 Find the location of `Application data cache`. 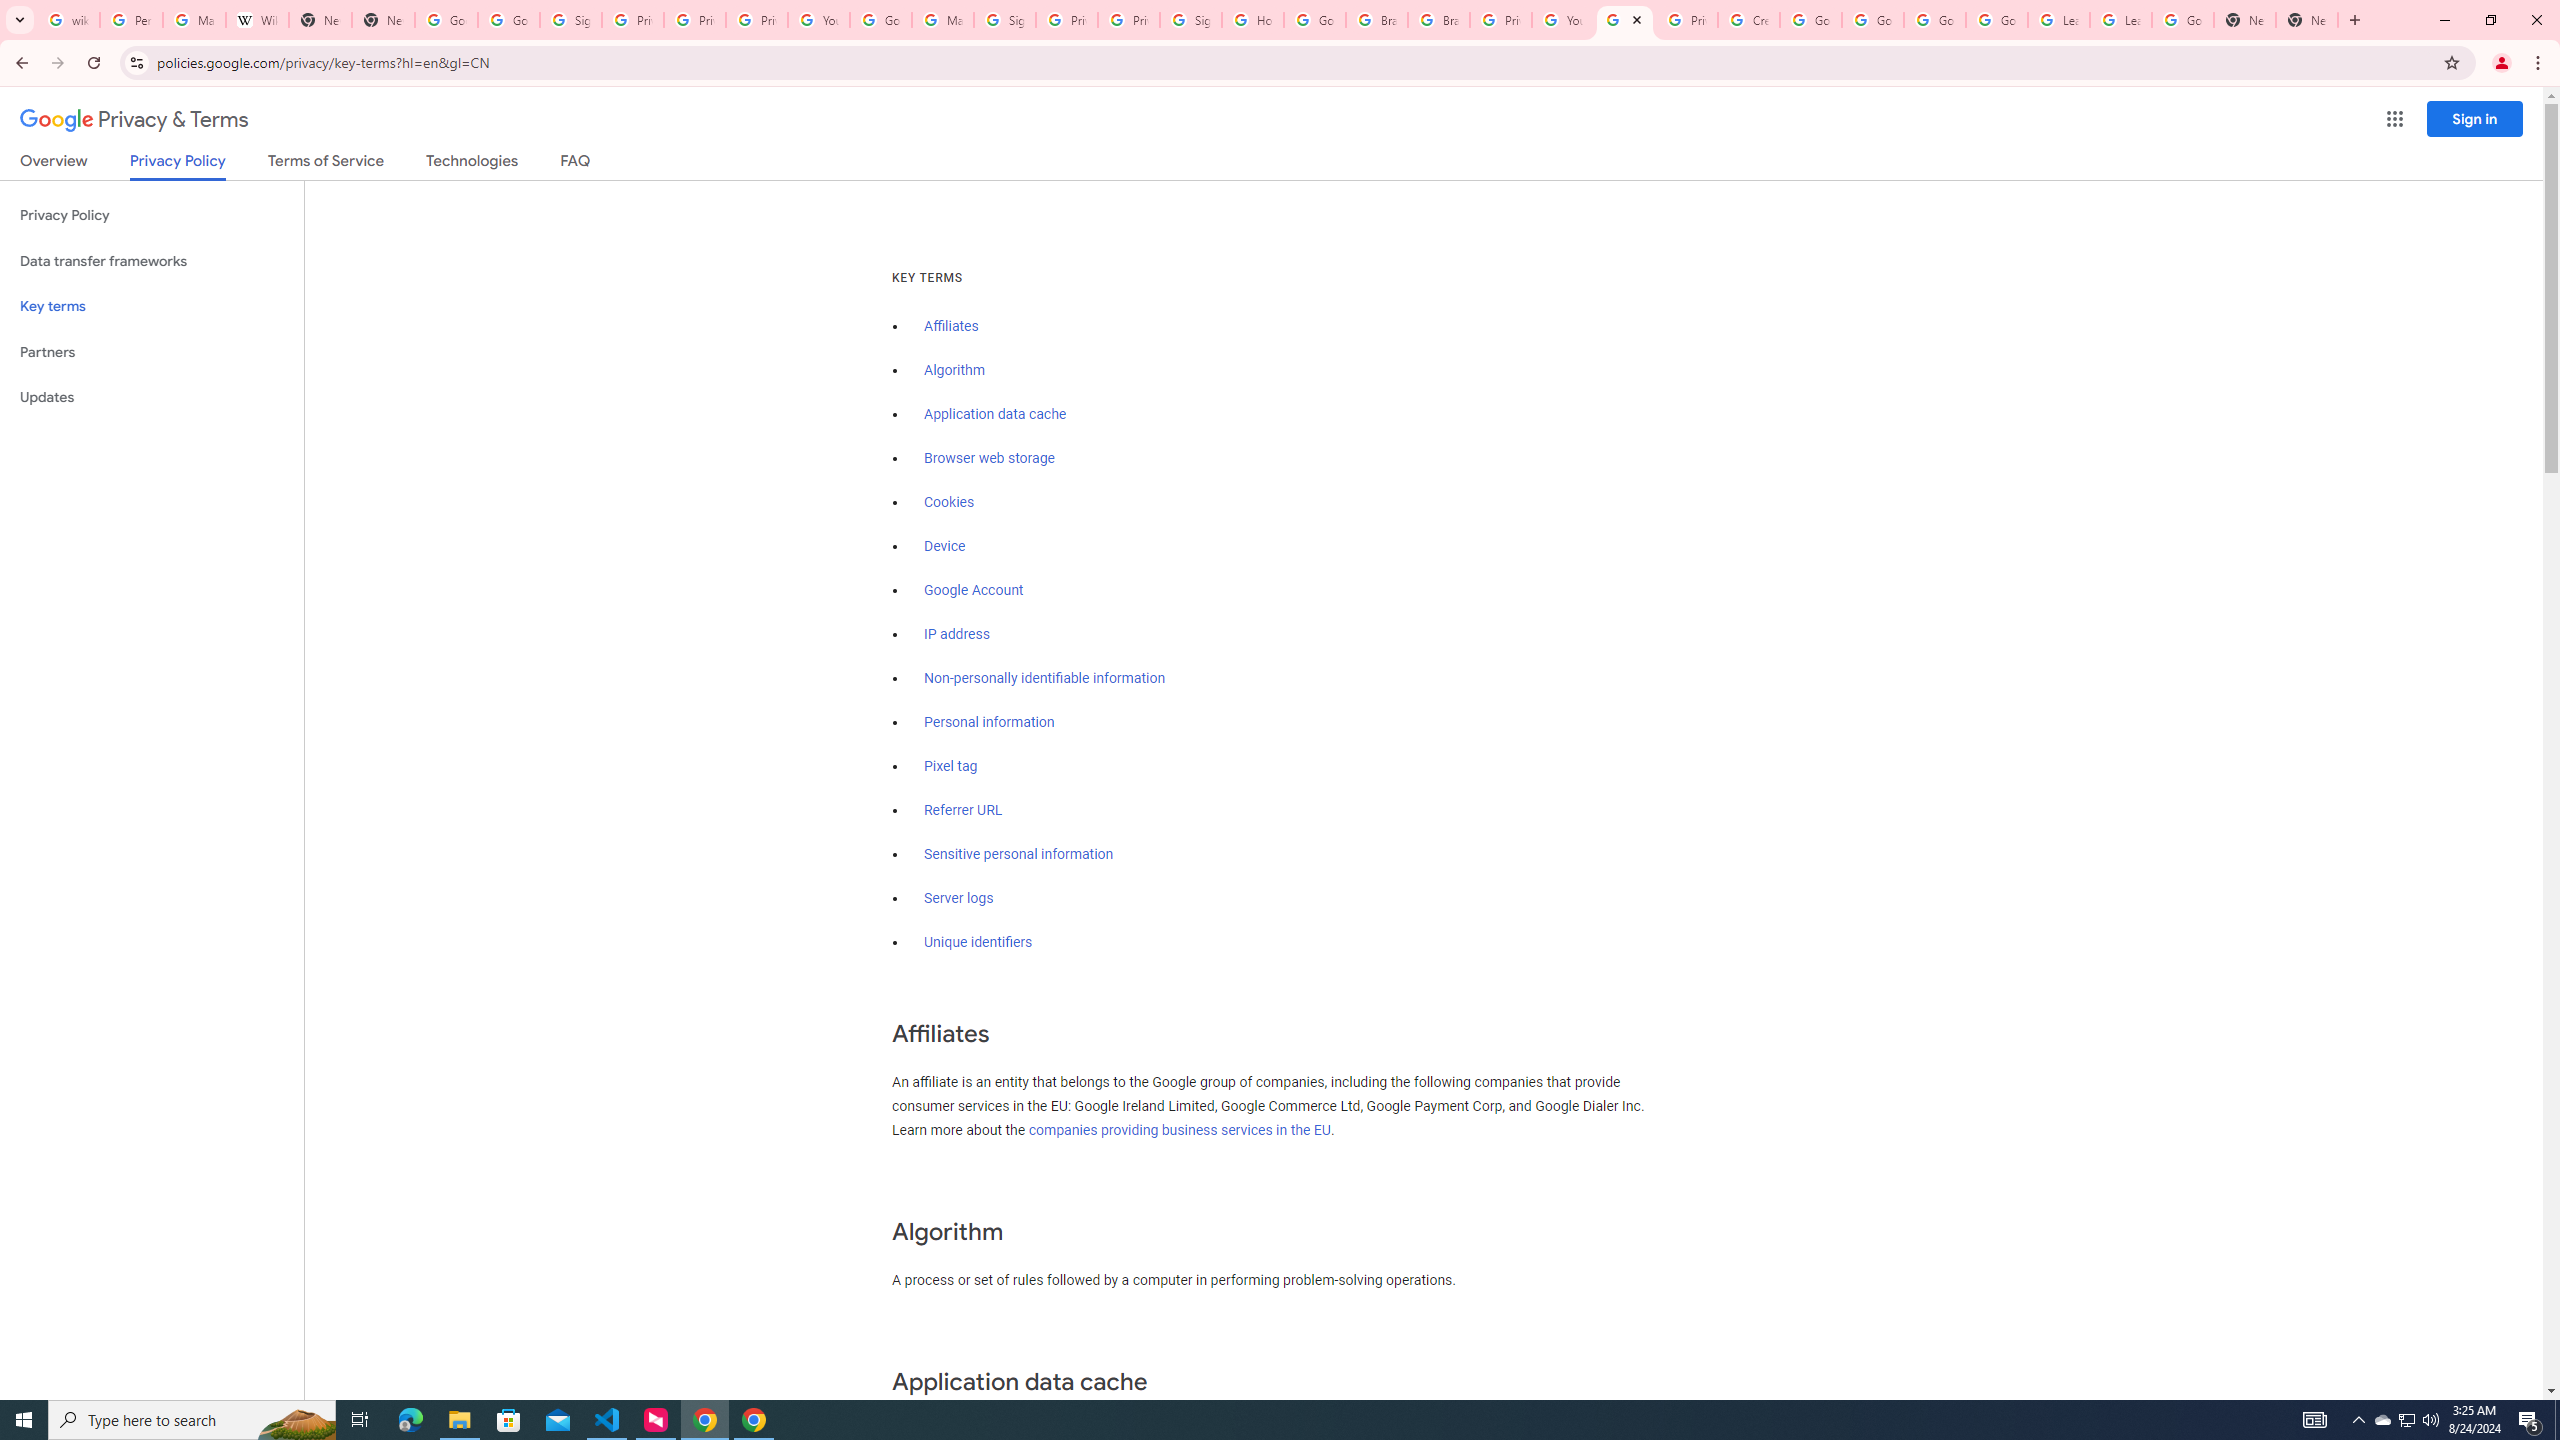

Application data cache is located at coordinates (996, 414).